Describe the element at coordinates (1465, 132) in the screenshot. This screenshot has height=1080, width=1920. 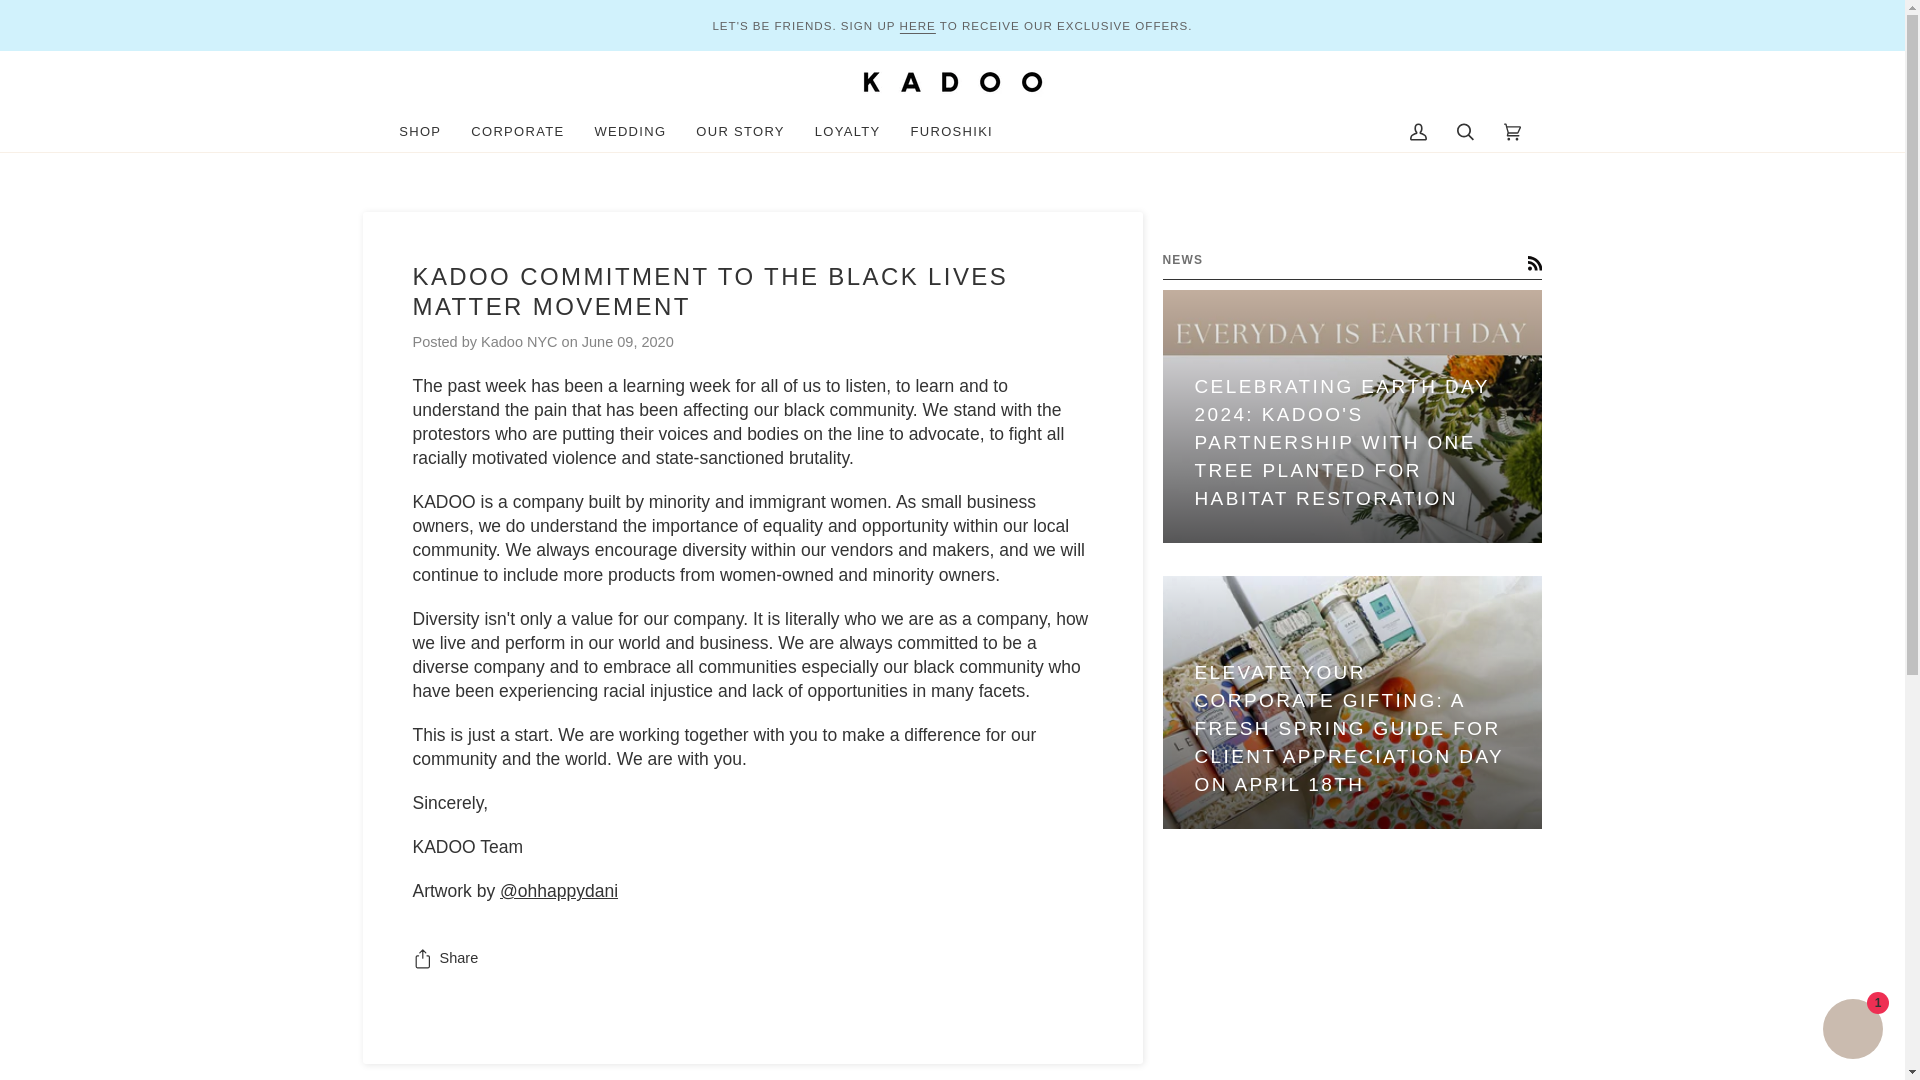
I see `Search` at that location.